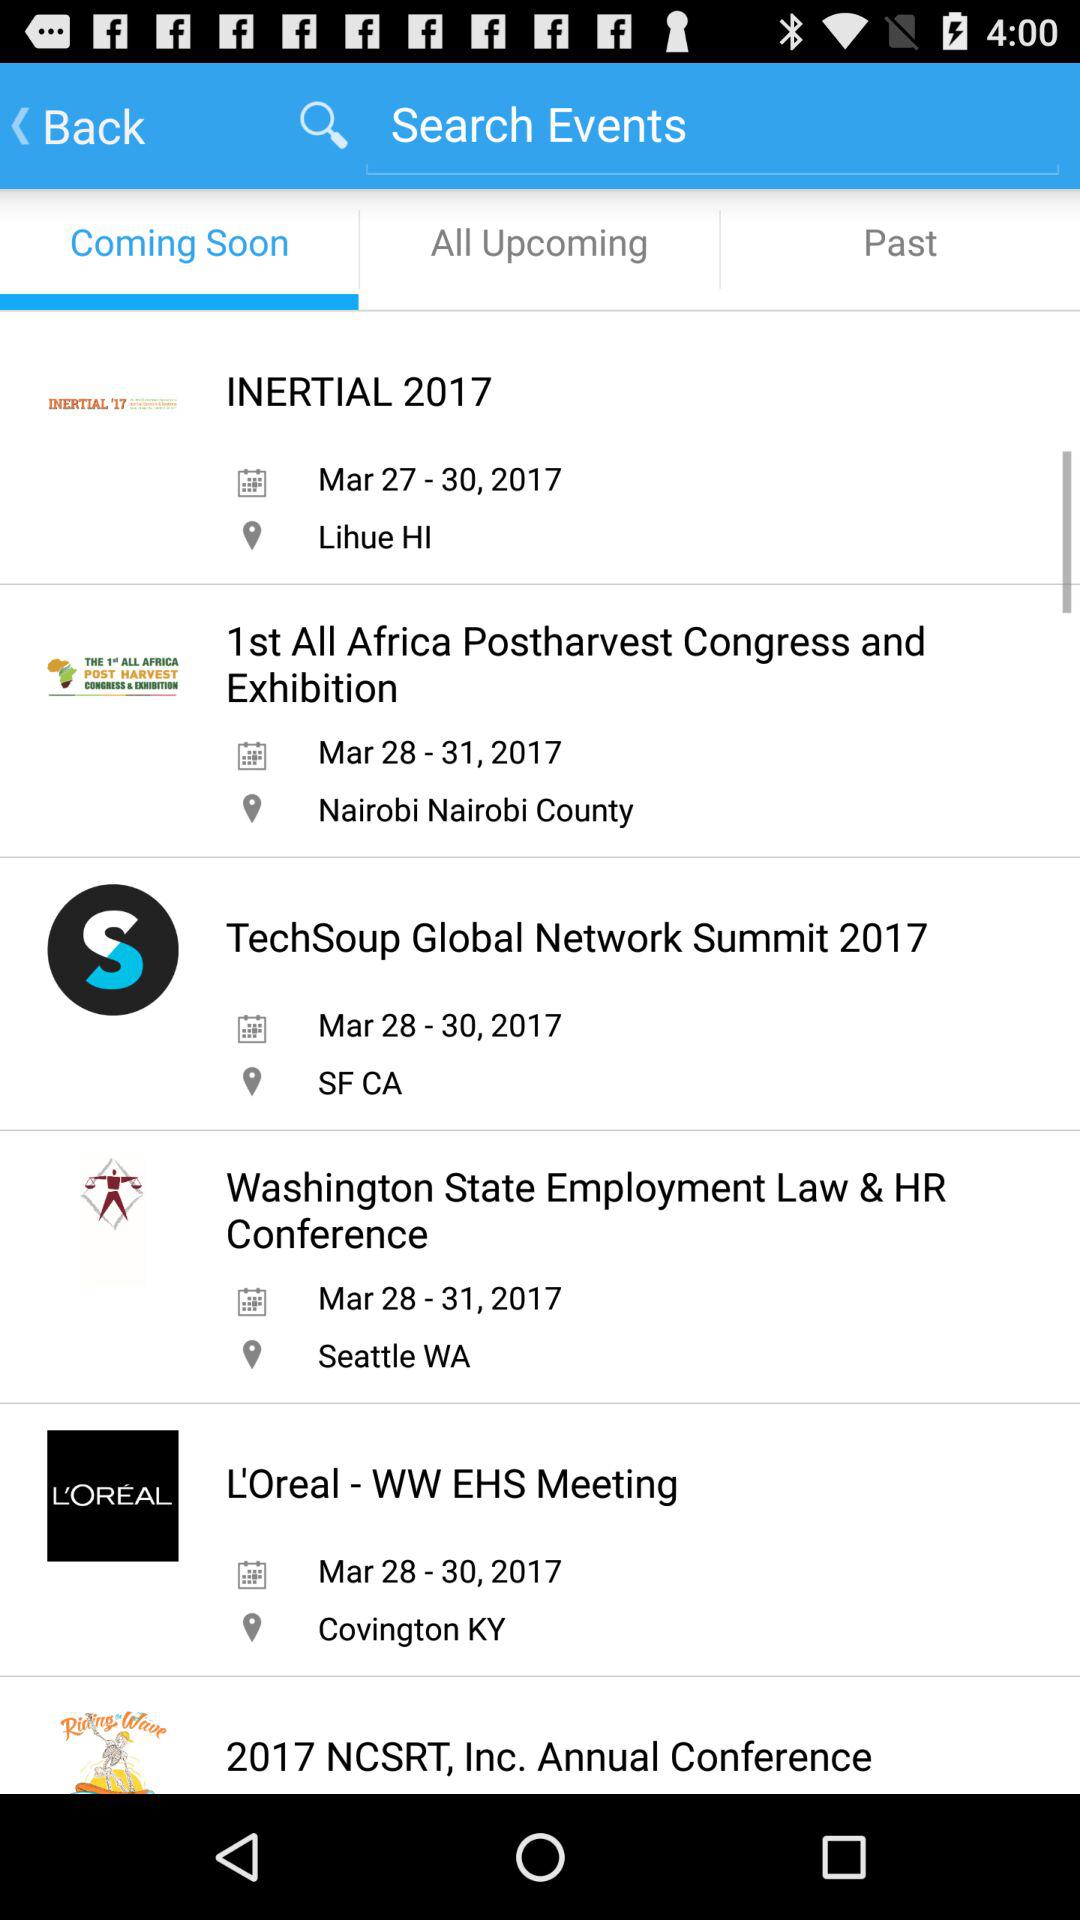 This screenshot has height=1920, width=1080. I want to click on scroll to 2017 ncsrt inc, so click(548, 1755).